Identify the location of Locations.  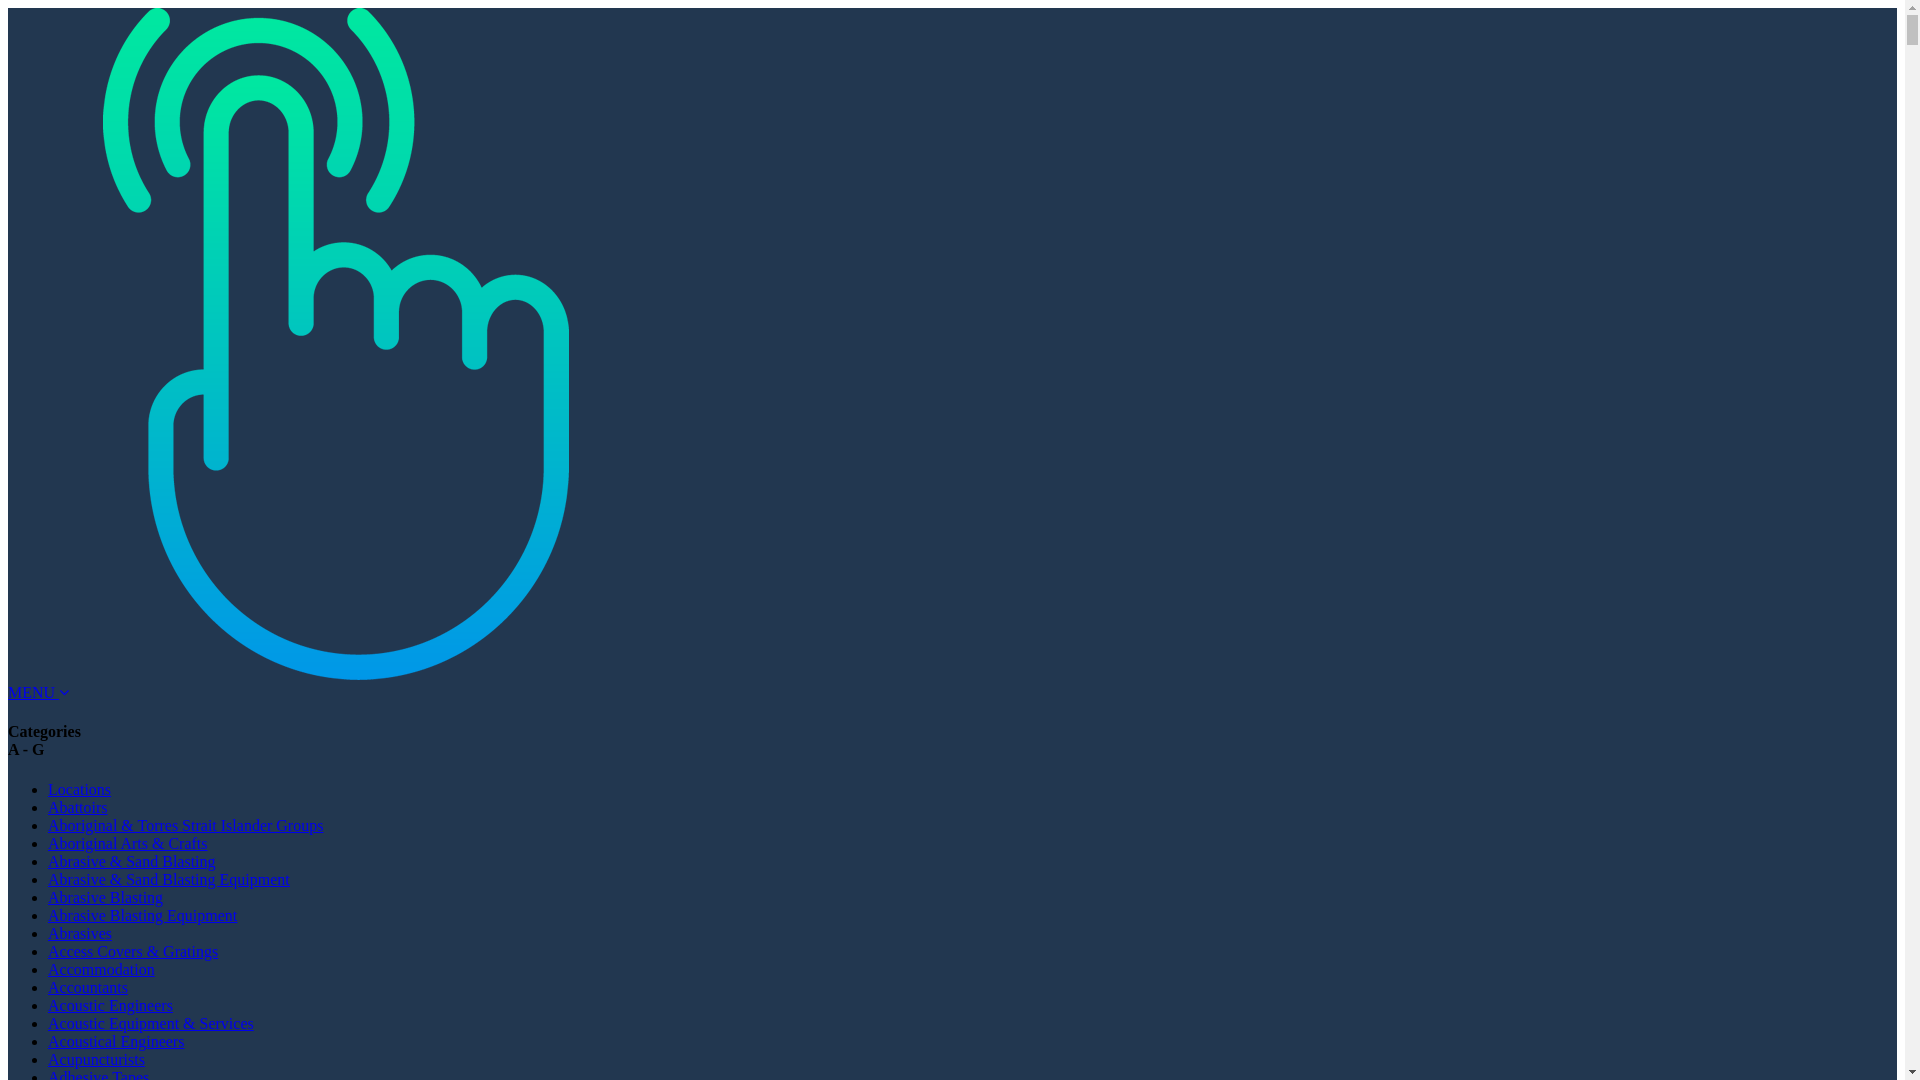
(80, 790).